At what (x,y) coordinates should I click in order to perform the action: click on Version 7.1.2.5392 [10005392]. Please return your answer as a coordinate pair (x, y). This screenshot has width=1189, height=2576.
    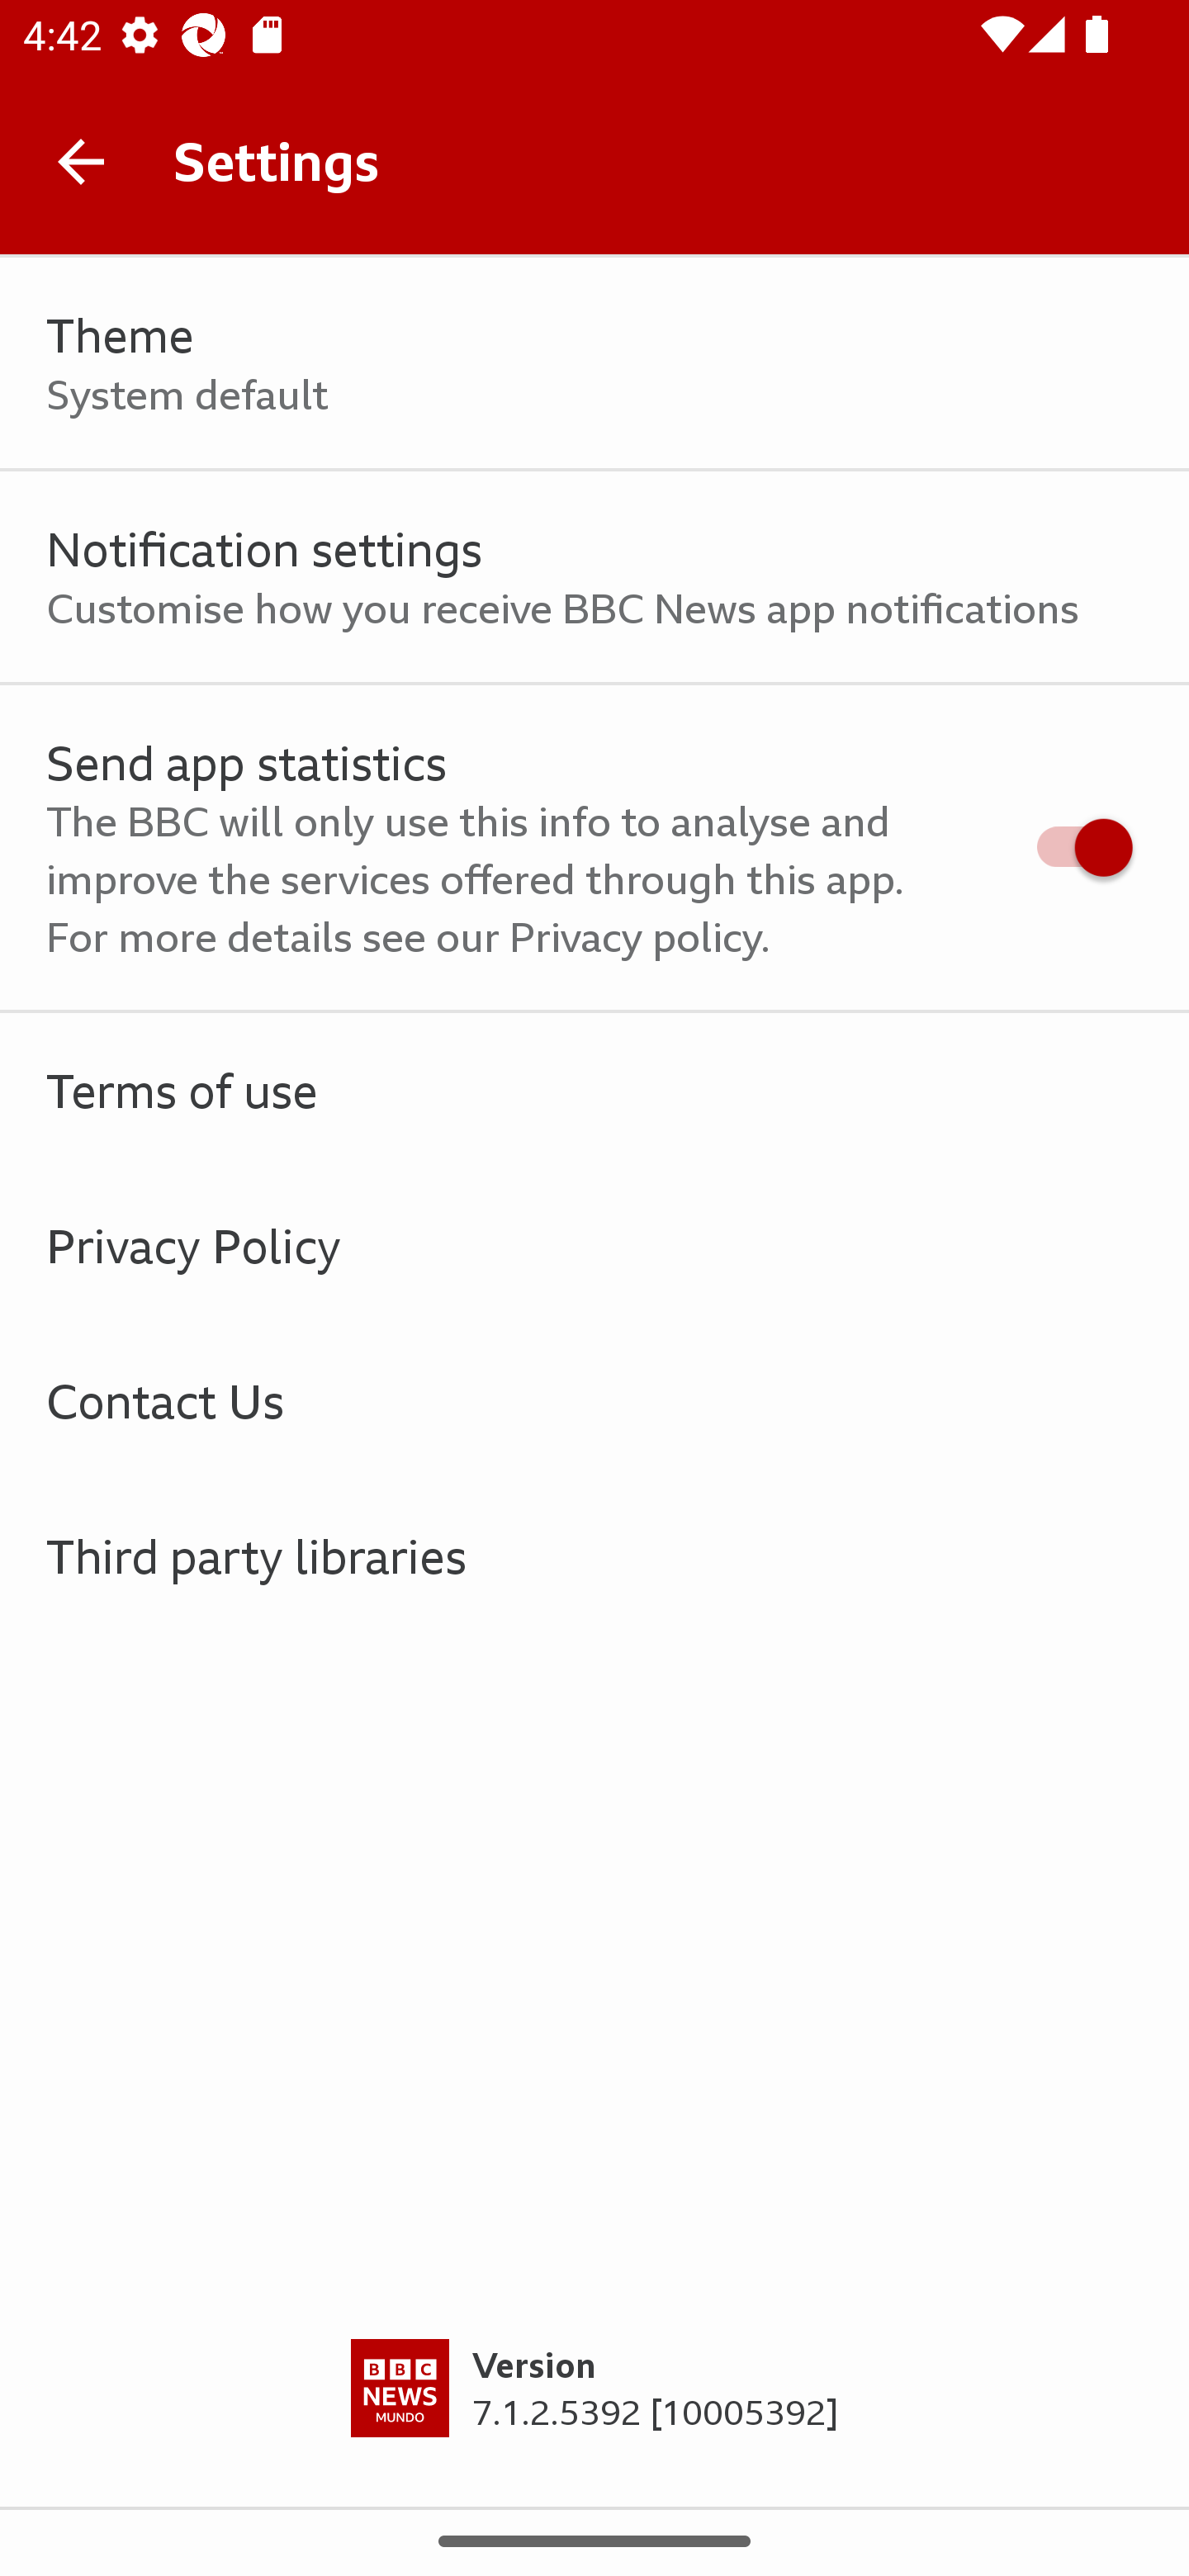
    Looking at the image, I should click on (594, 2422).